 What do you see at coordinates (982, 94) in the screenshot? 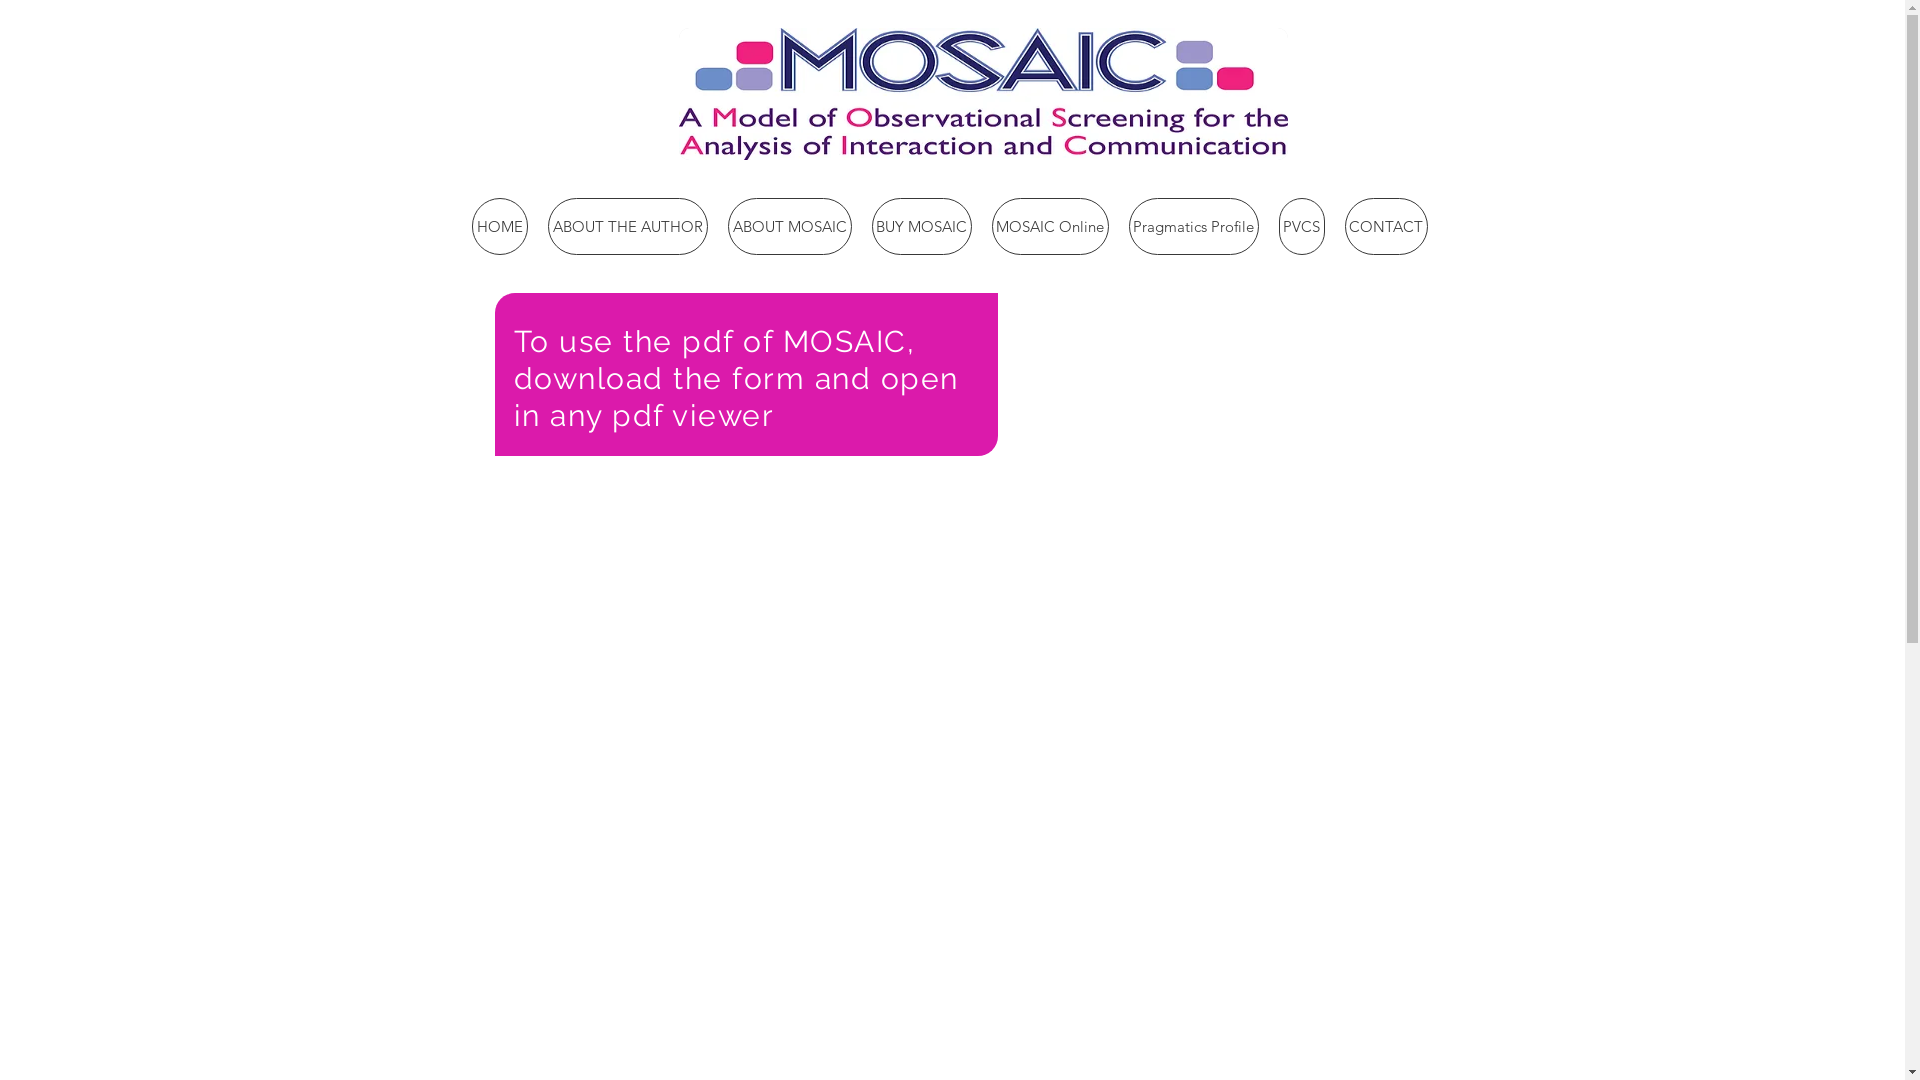
I see `MOSAIC Andy Smidt` at bounding box center [982, 94].